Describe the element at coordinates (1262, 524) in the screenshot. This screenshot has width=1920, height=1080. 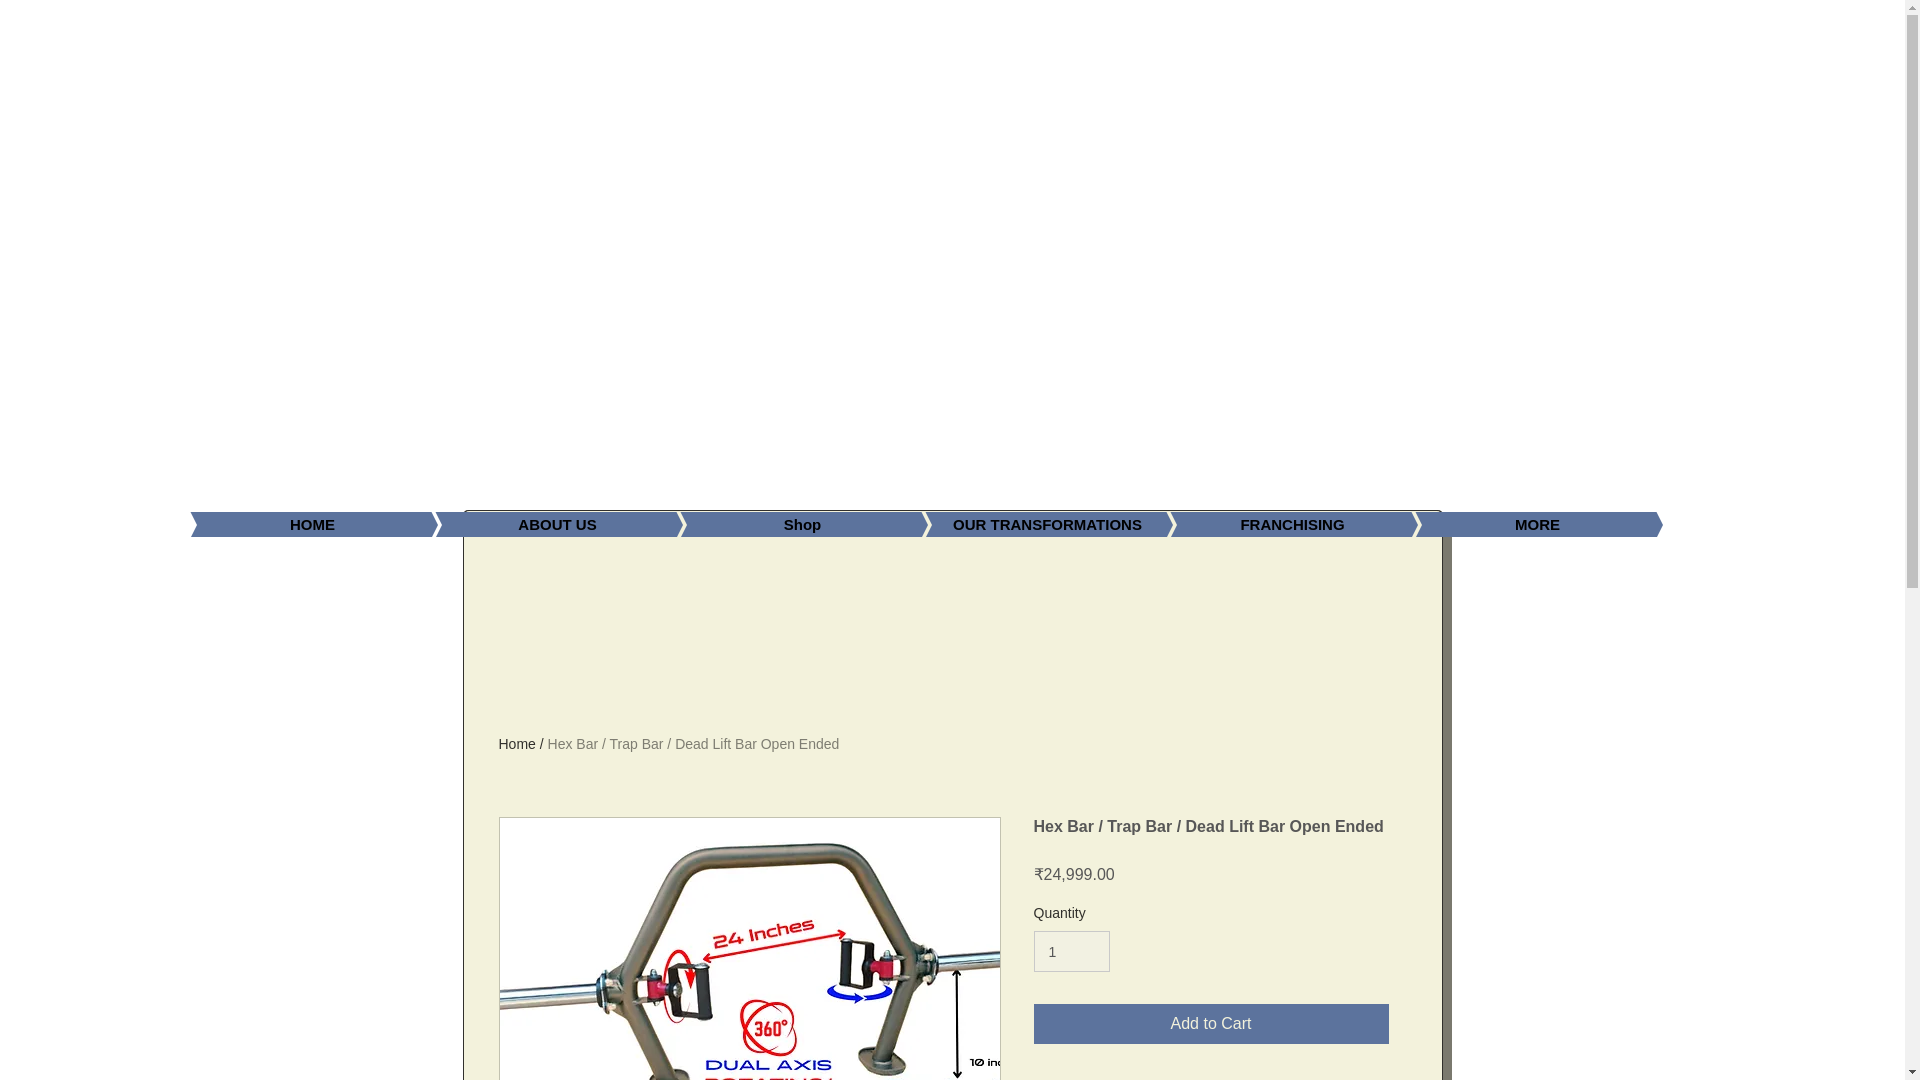
I see `FRANCHISING` at that location.